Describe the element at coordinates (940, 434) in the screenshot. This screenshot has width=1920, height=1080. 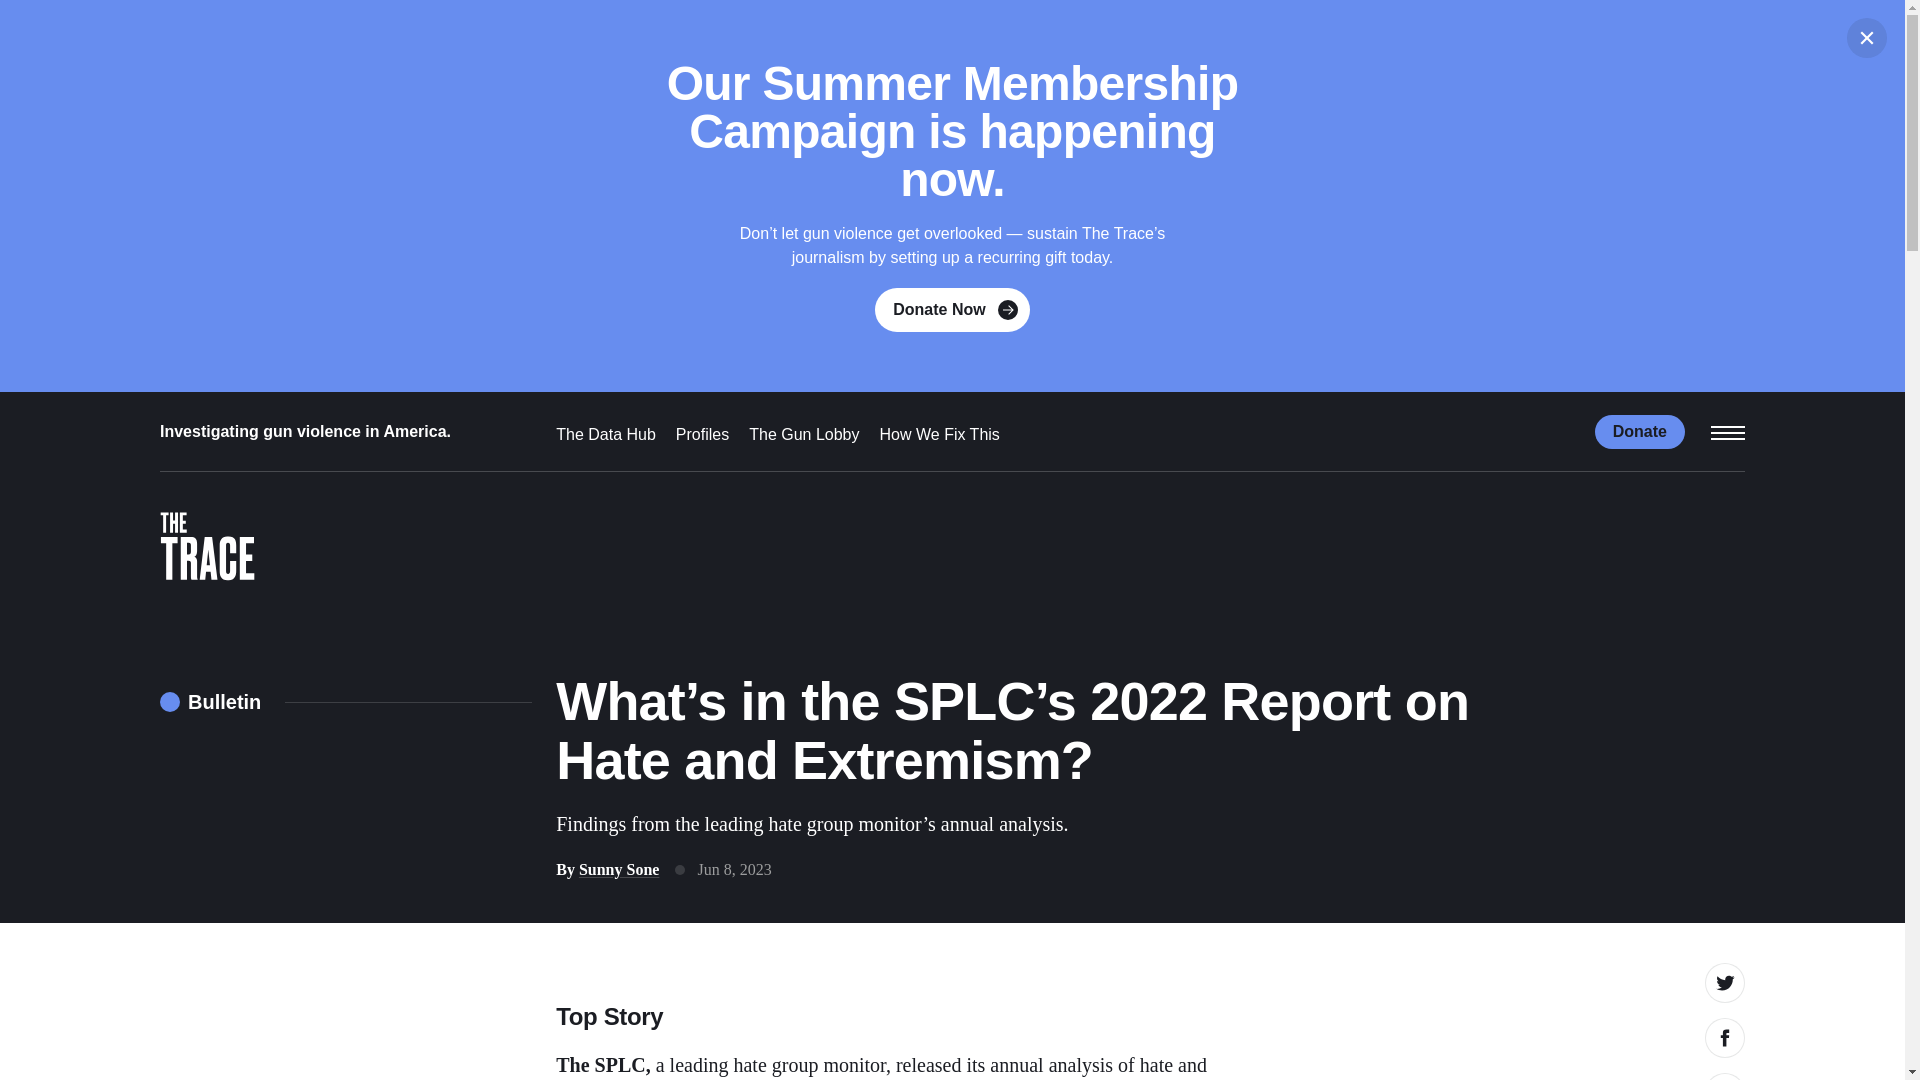
I see `How We Fix This` at that location.